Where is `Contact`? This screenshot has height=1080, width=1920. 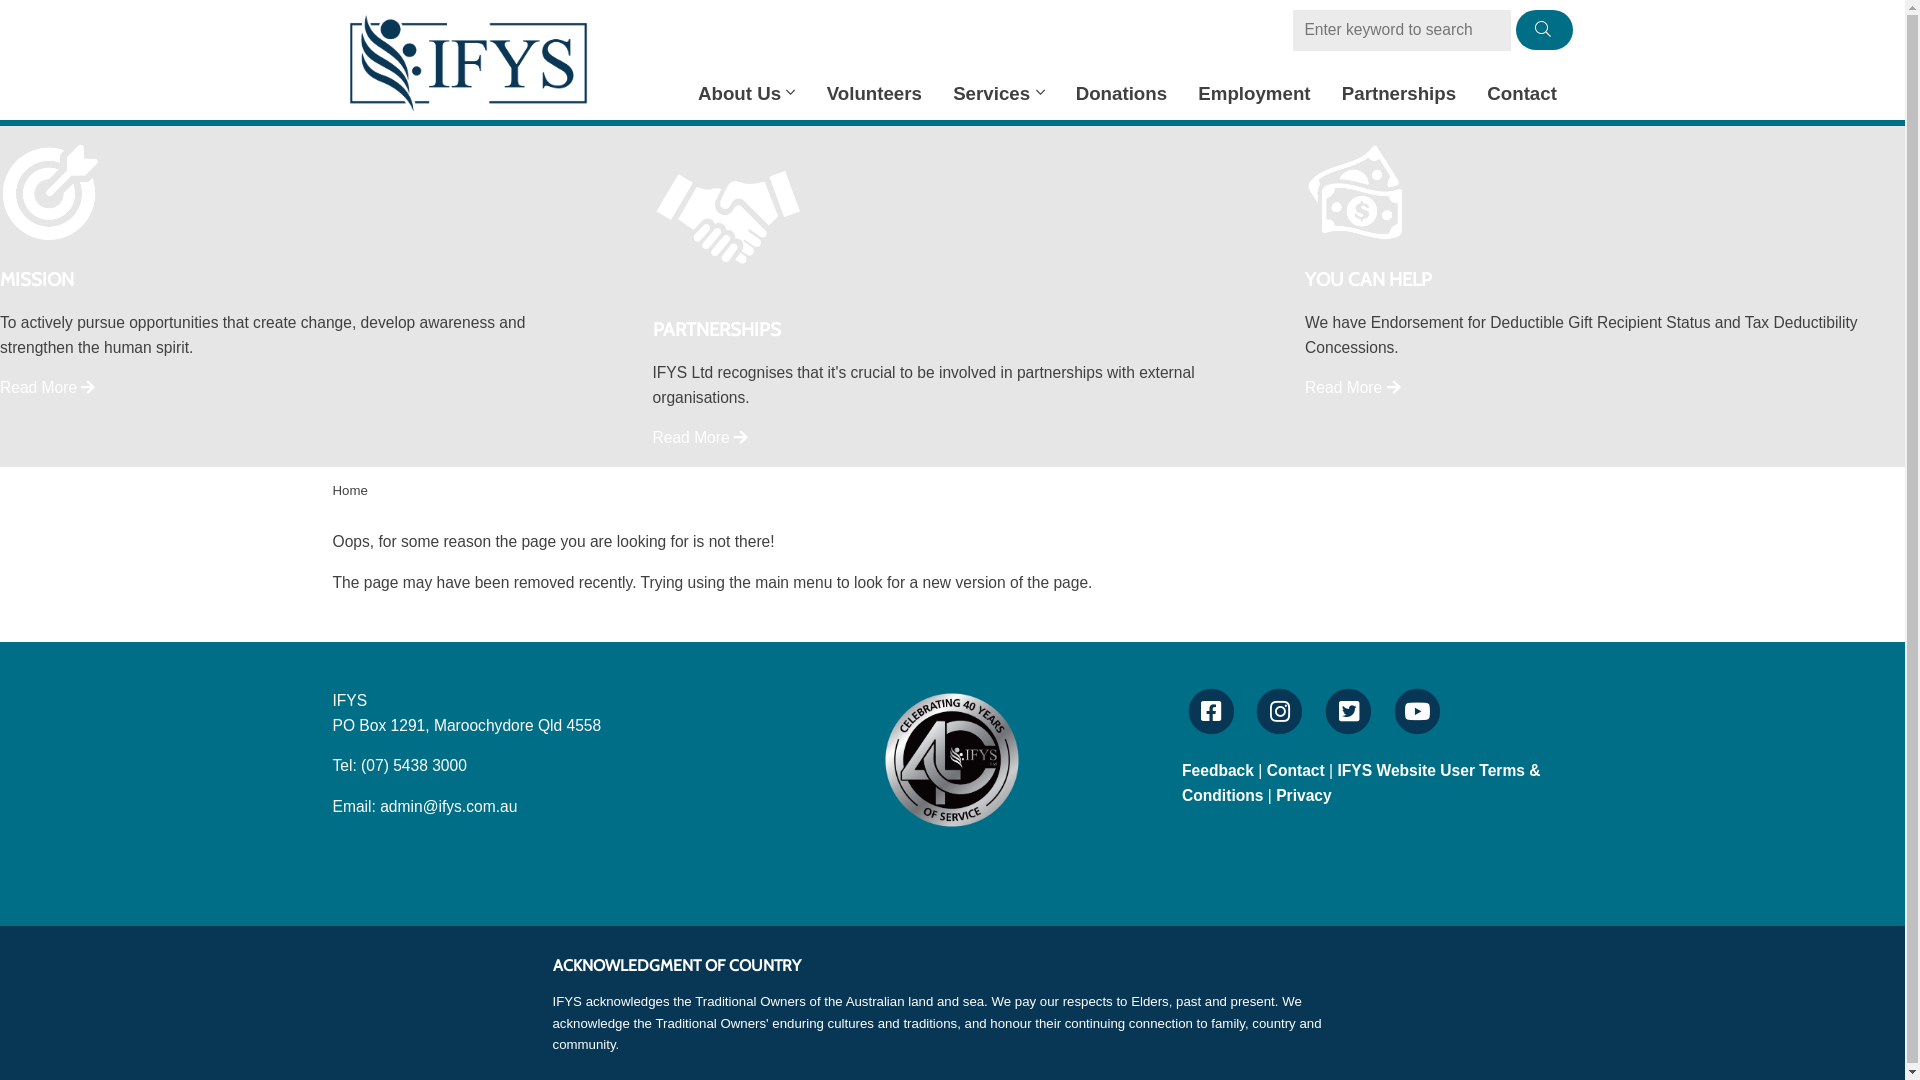 Contact is located at coordinates (1522, 94).